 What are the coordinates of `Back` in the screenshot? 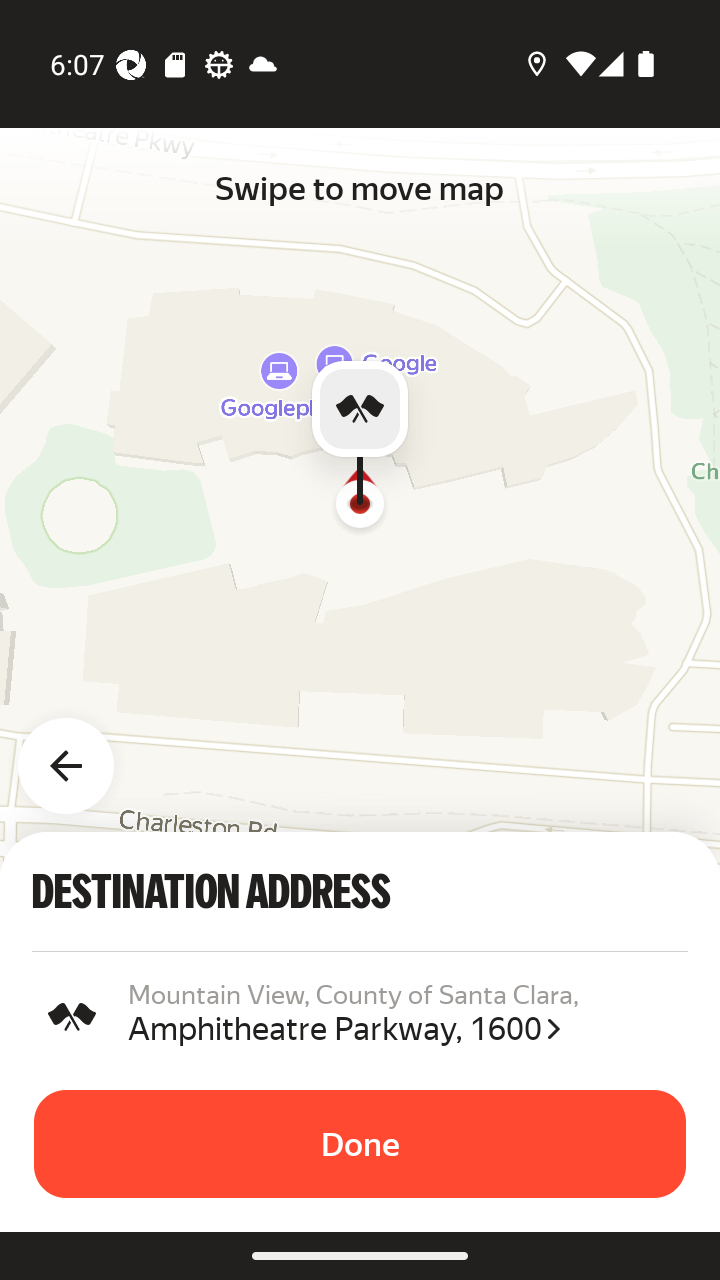 It's located at (78, 754).